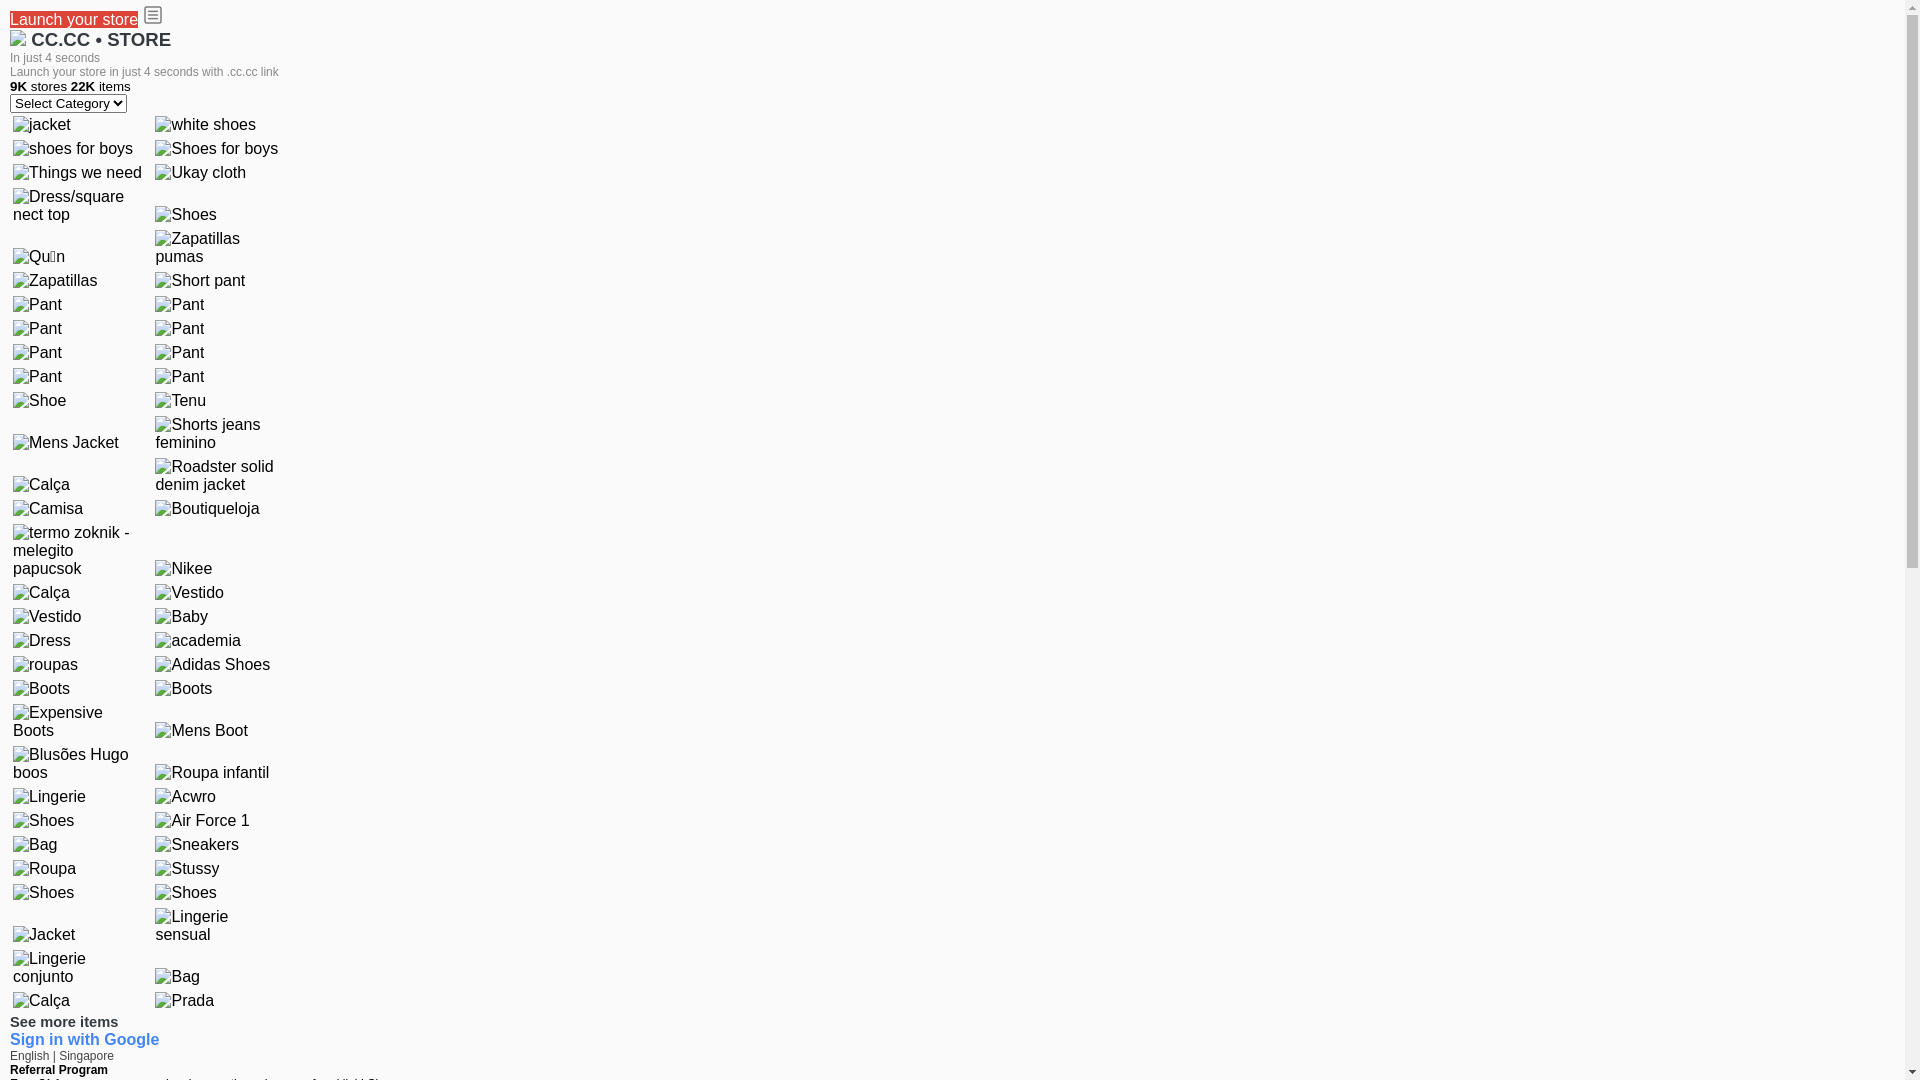 The image size is (1920, 1080). I want to click on Shorts jeans feminino, so click(221, 434).